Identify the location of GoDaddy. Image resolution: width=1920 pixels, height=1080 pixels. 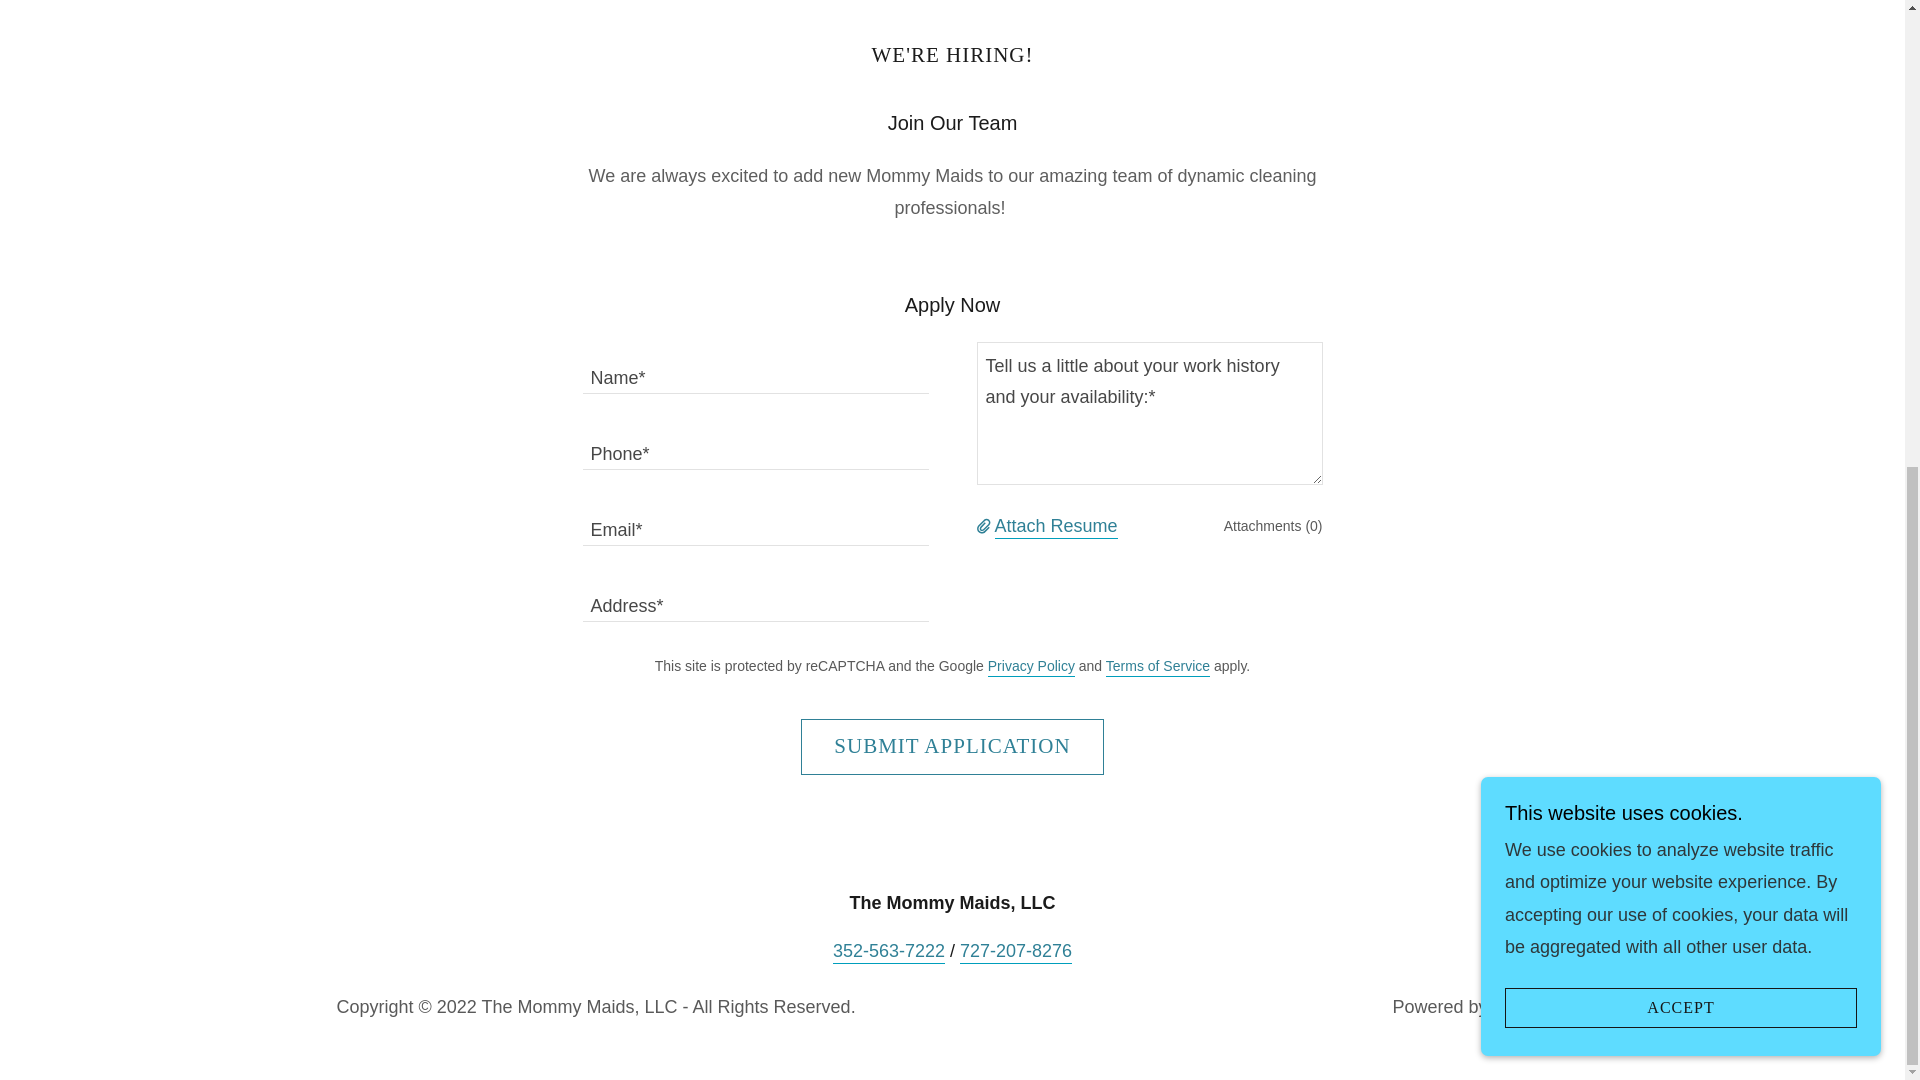
(1530, 1008).